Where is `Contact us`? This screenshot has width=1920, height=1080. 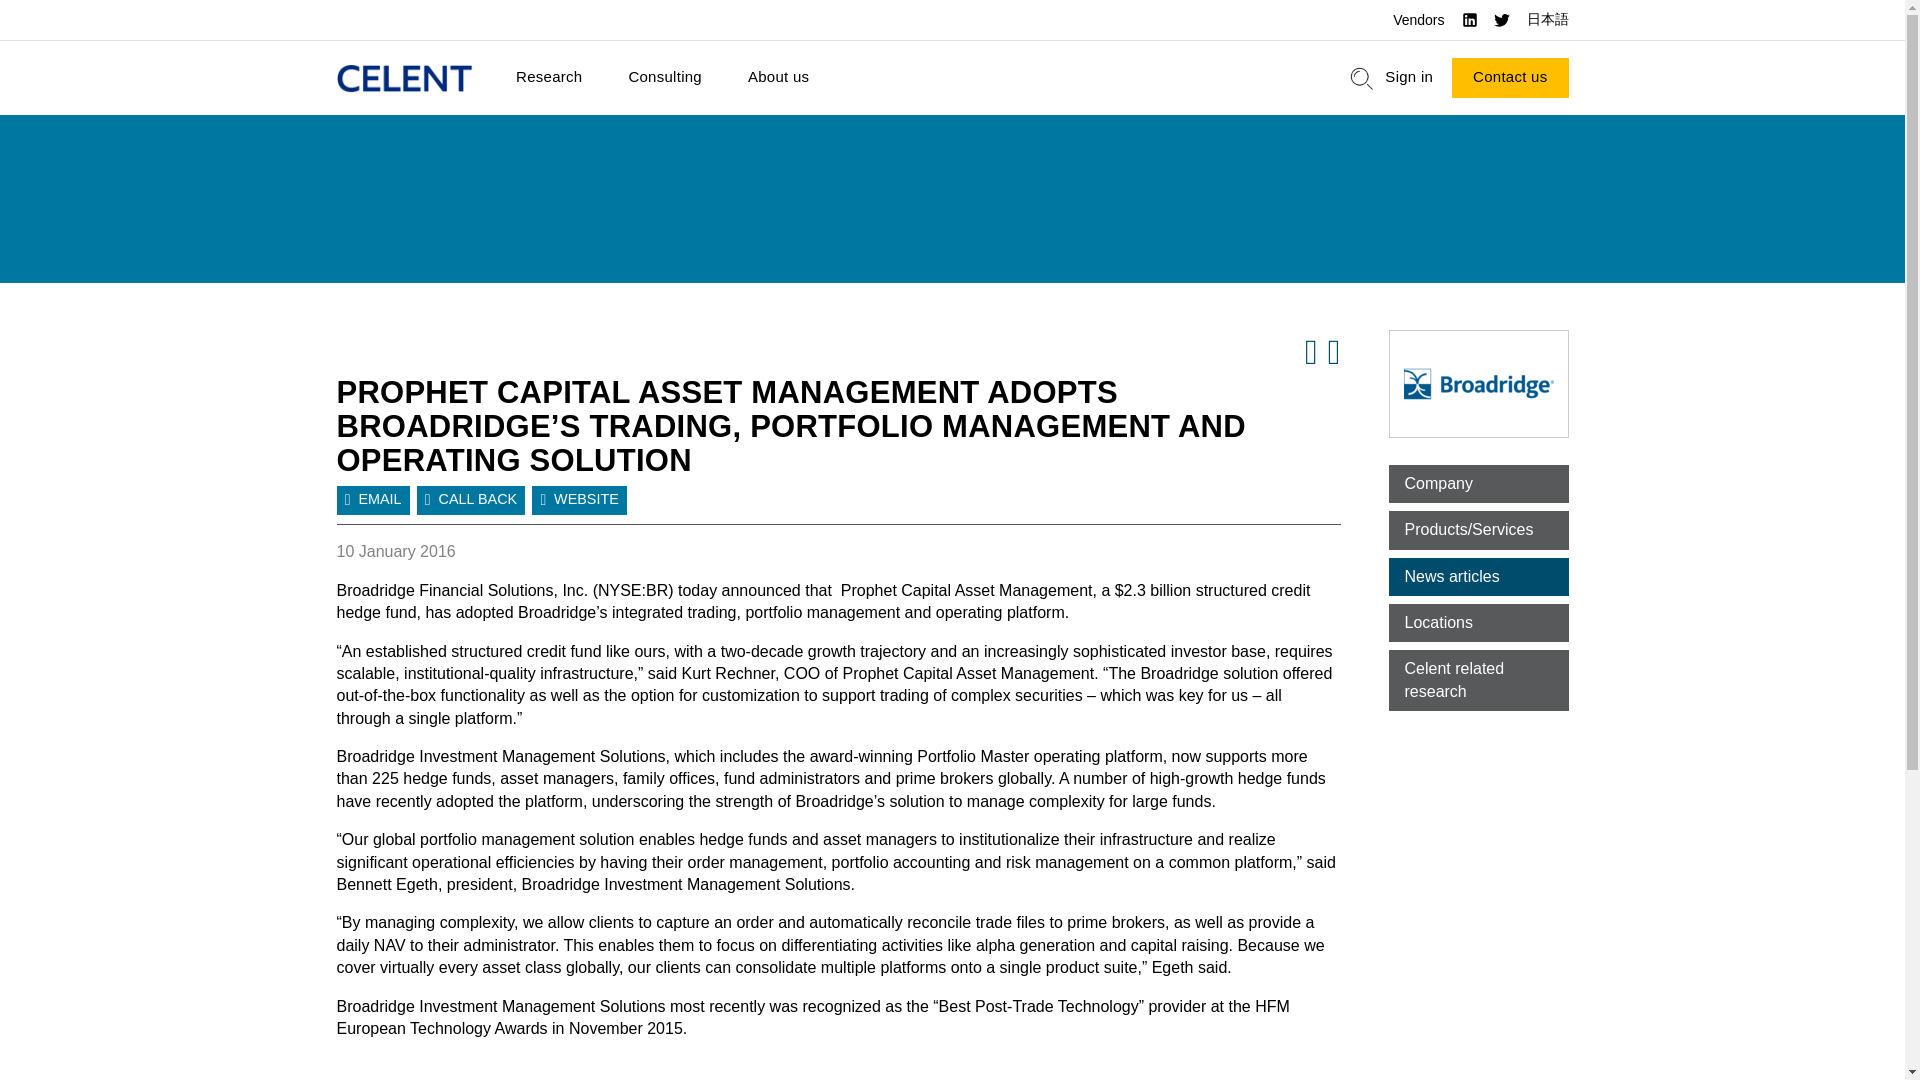 Contact us is located at coordinates (1510, 78).